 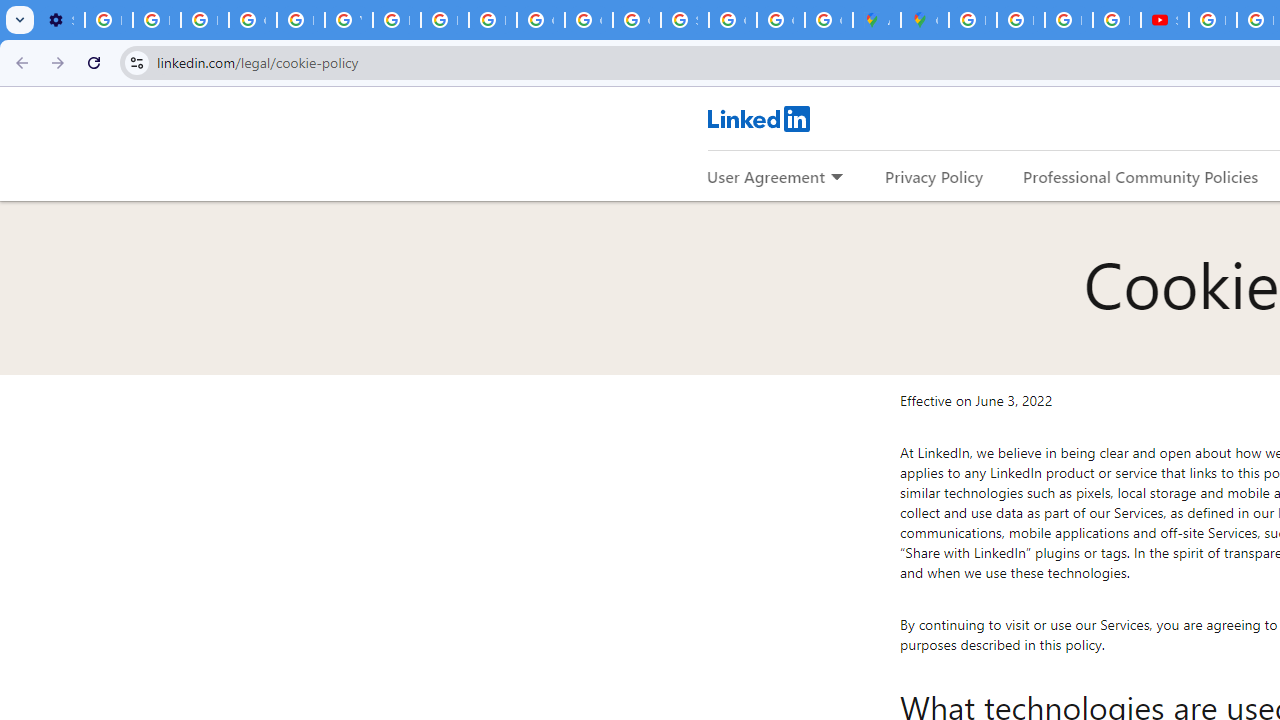 I want to click on Delete photos & videos - Computer - Google Photos Help, so click(x=108, y=20).